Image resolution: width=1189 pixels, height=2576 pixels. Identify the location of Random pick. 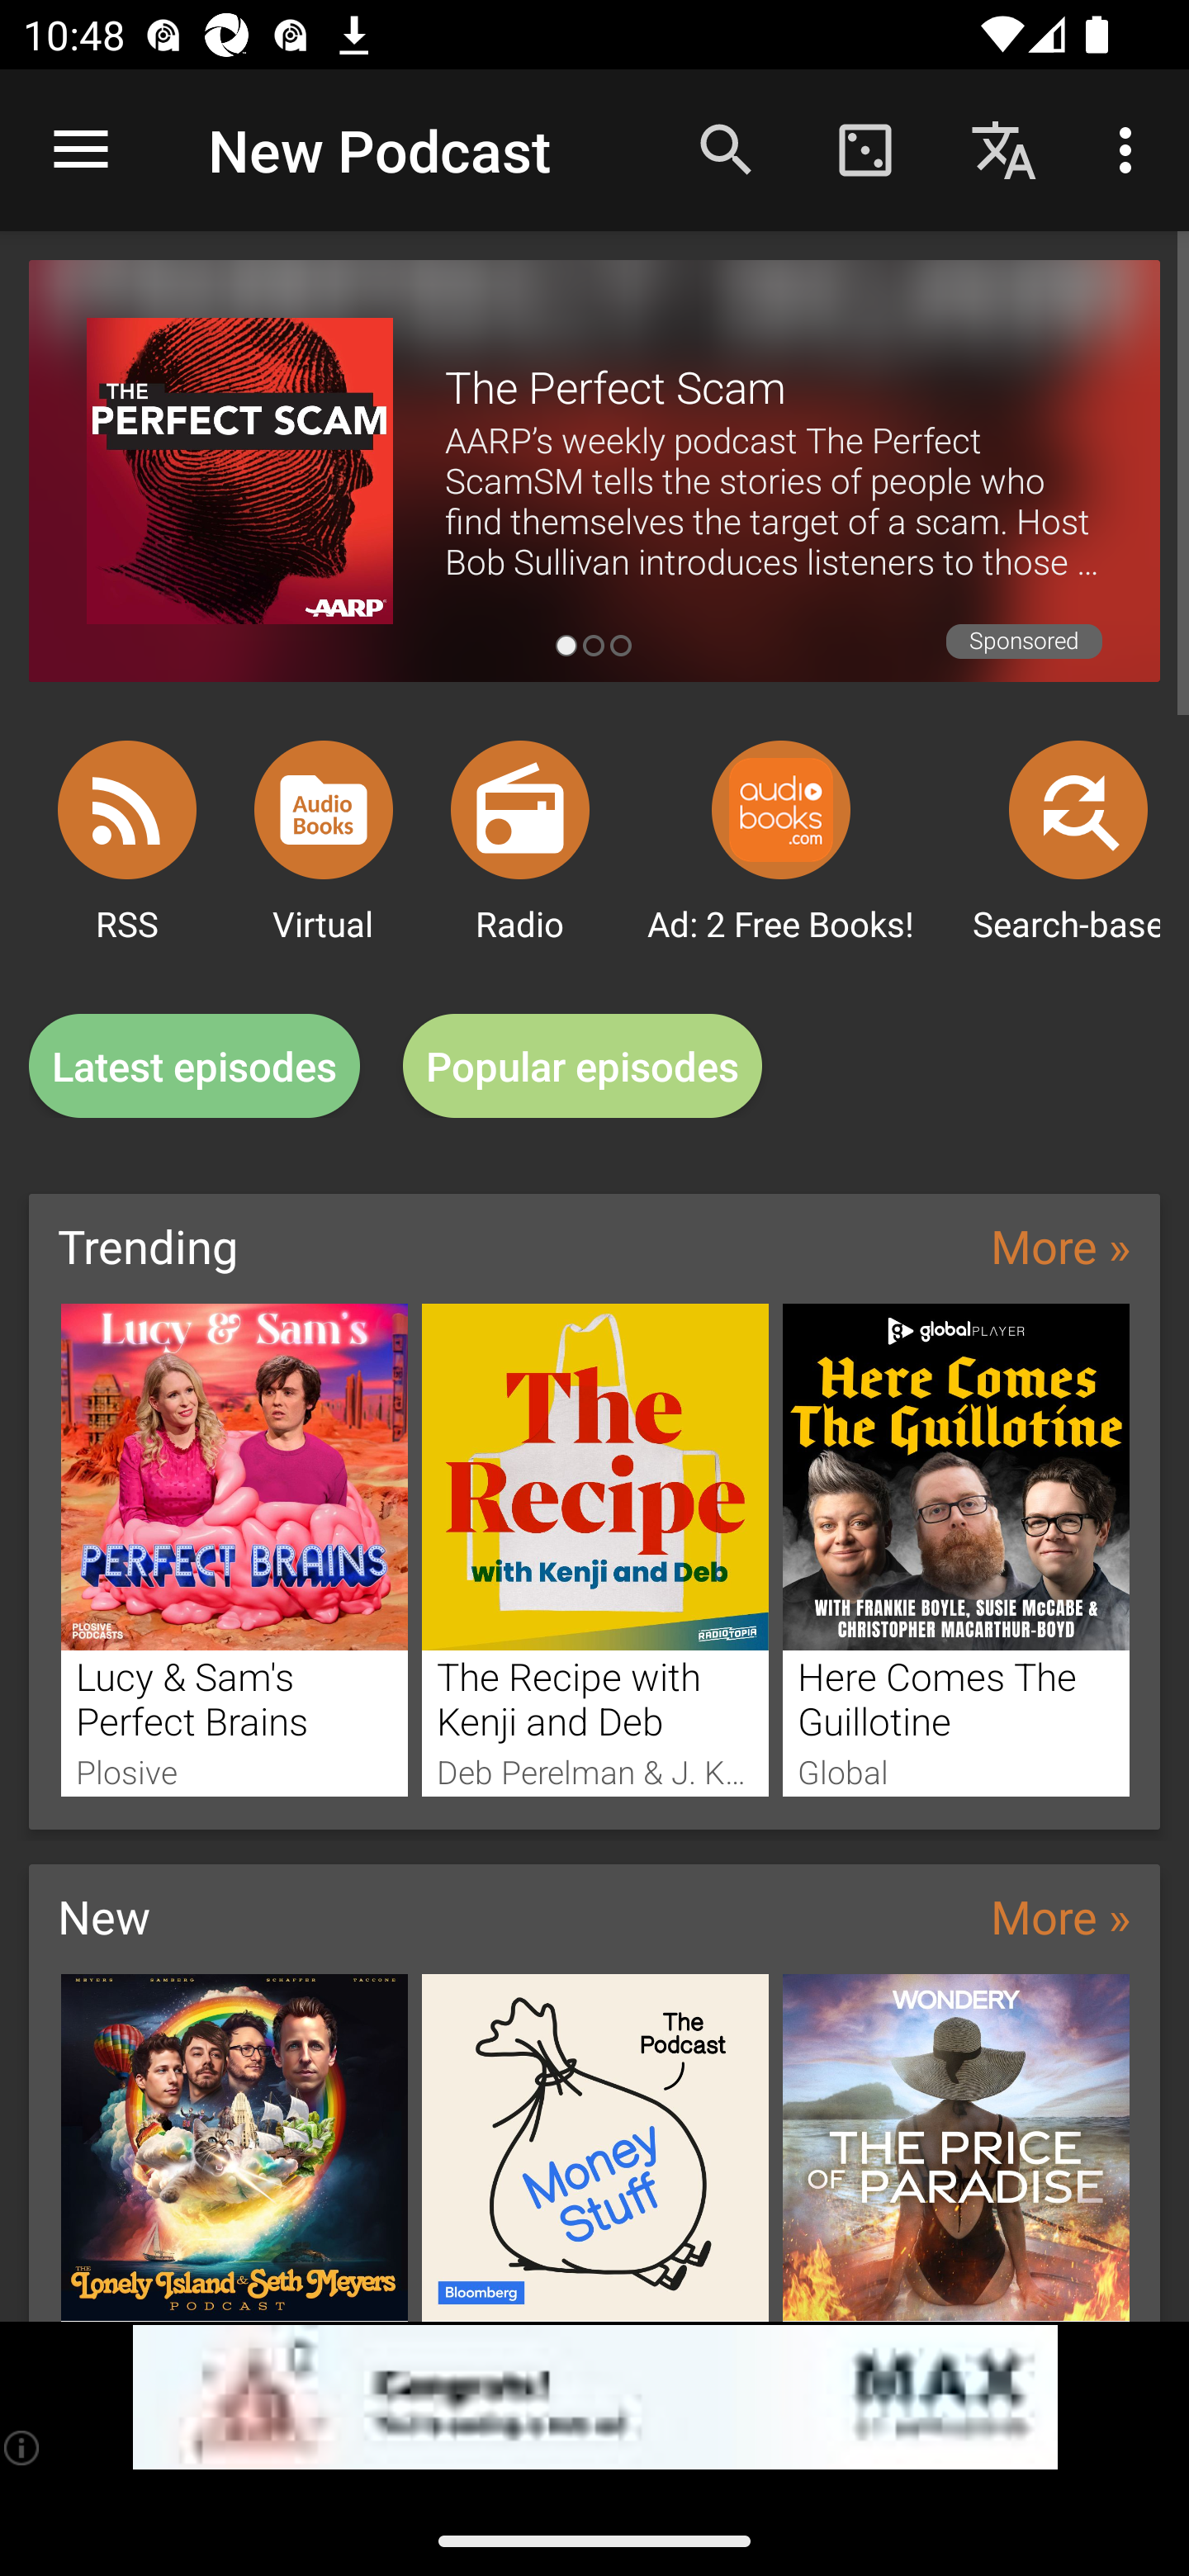
(865, 149).